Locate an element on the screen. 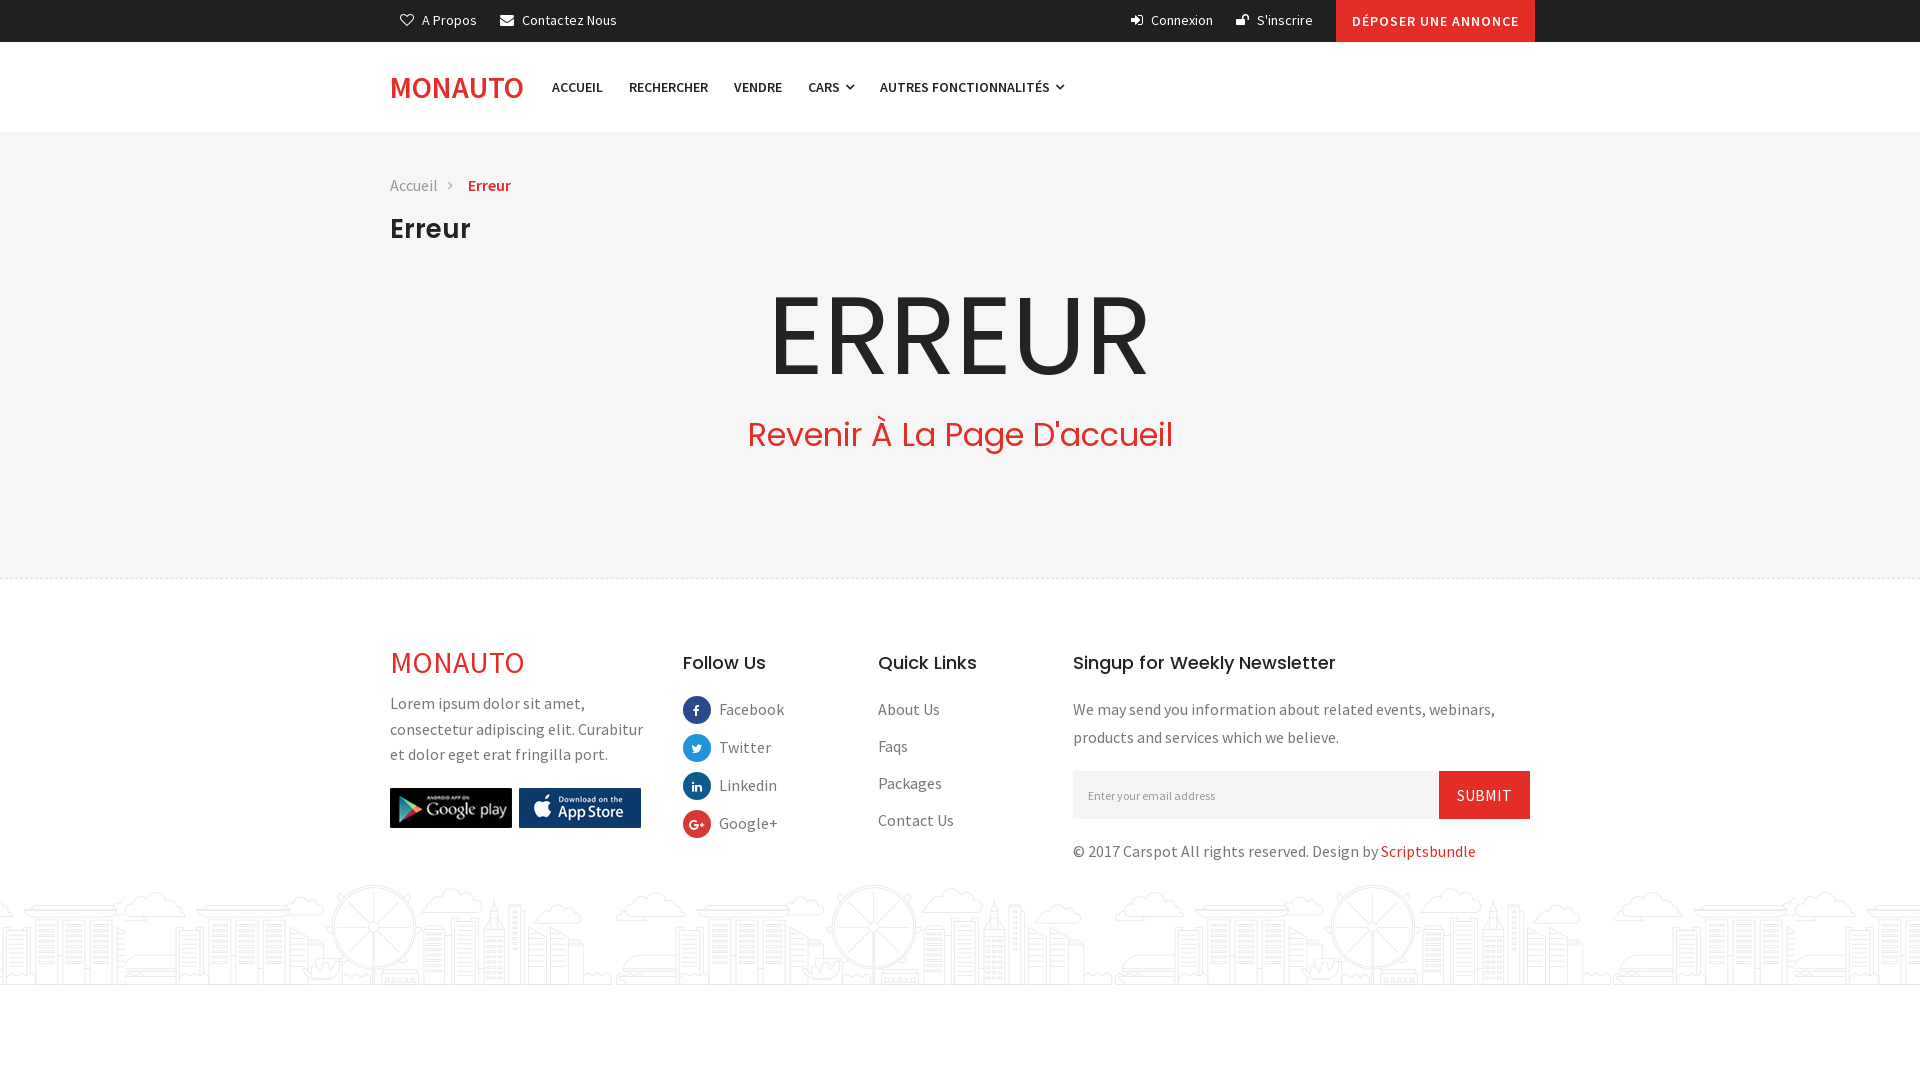 This screenshot has width=1920, height=1080. MONAUTO is located at coordinates (464, 87).